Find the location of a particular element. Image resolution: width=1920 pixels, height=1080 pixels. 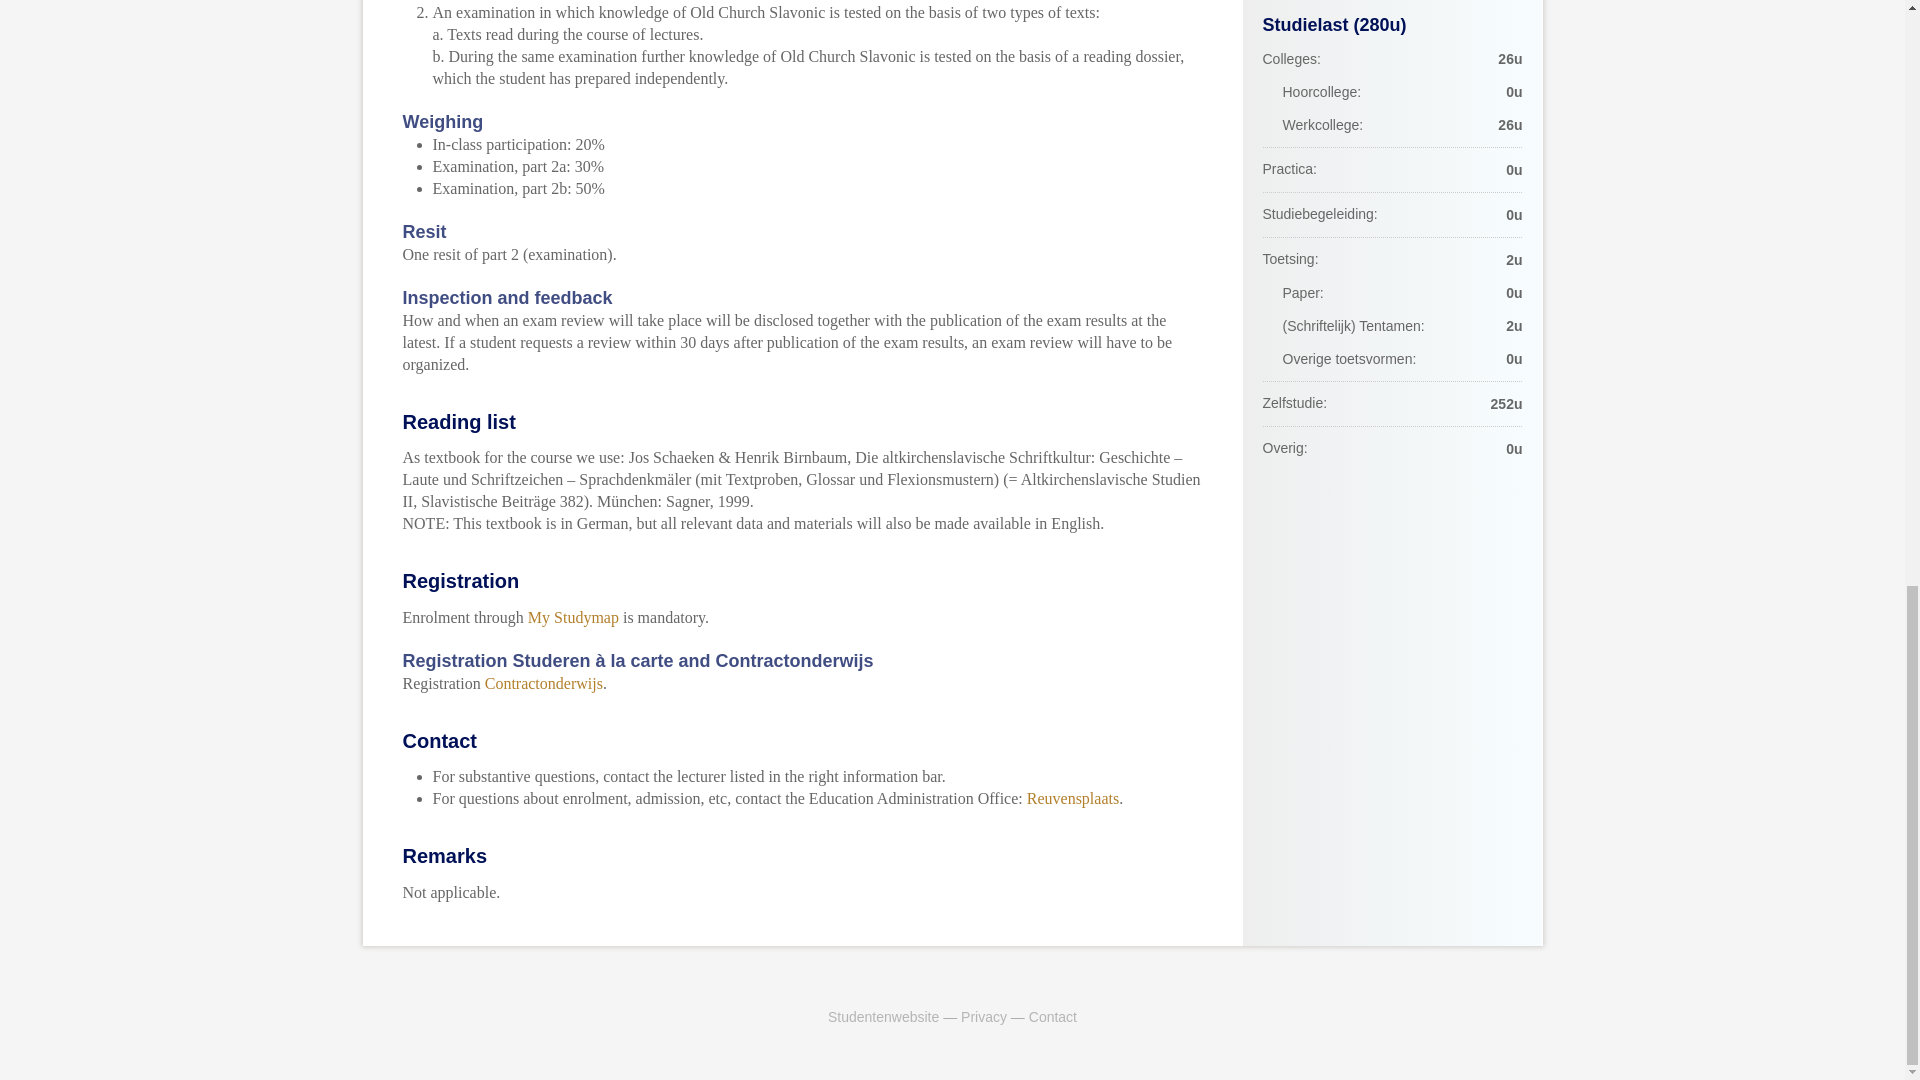

My Studymap is located at coordinates (573, 618).